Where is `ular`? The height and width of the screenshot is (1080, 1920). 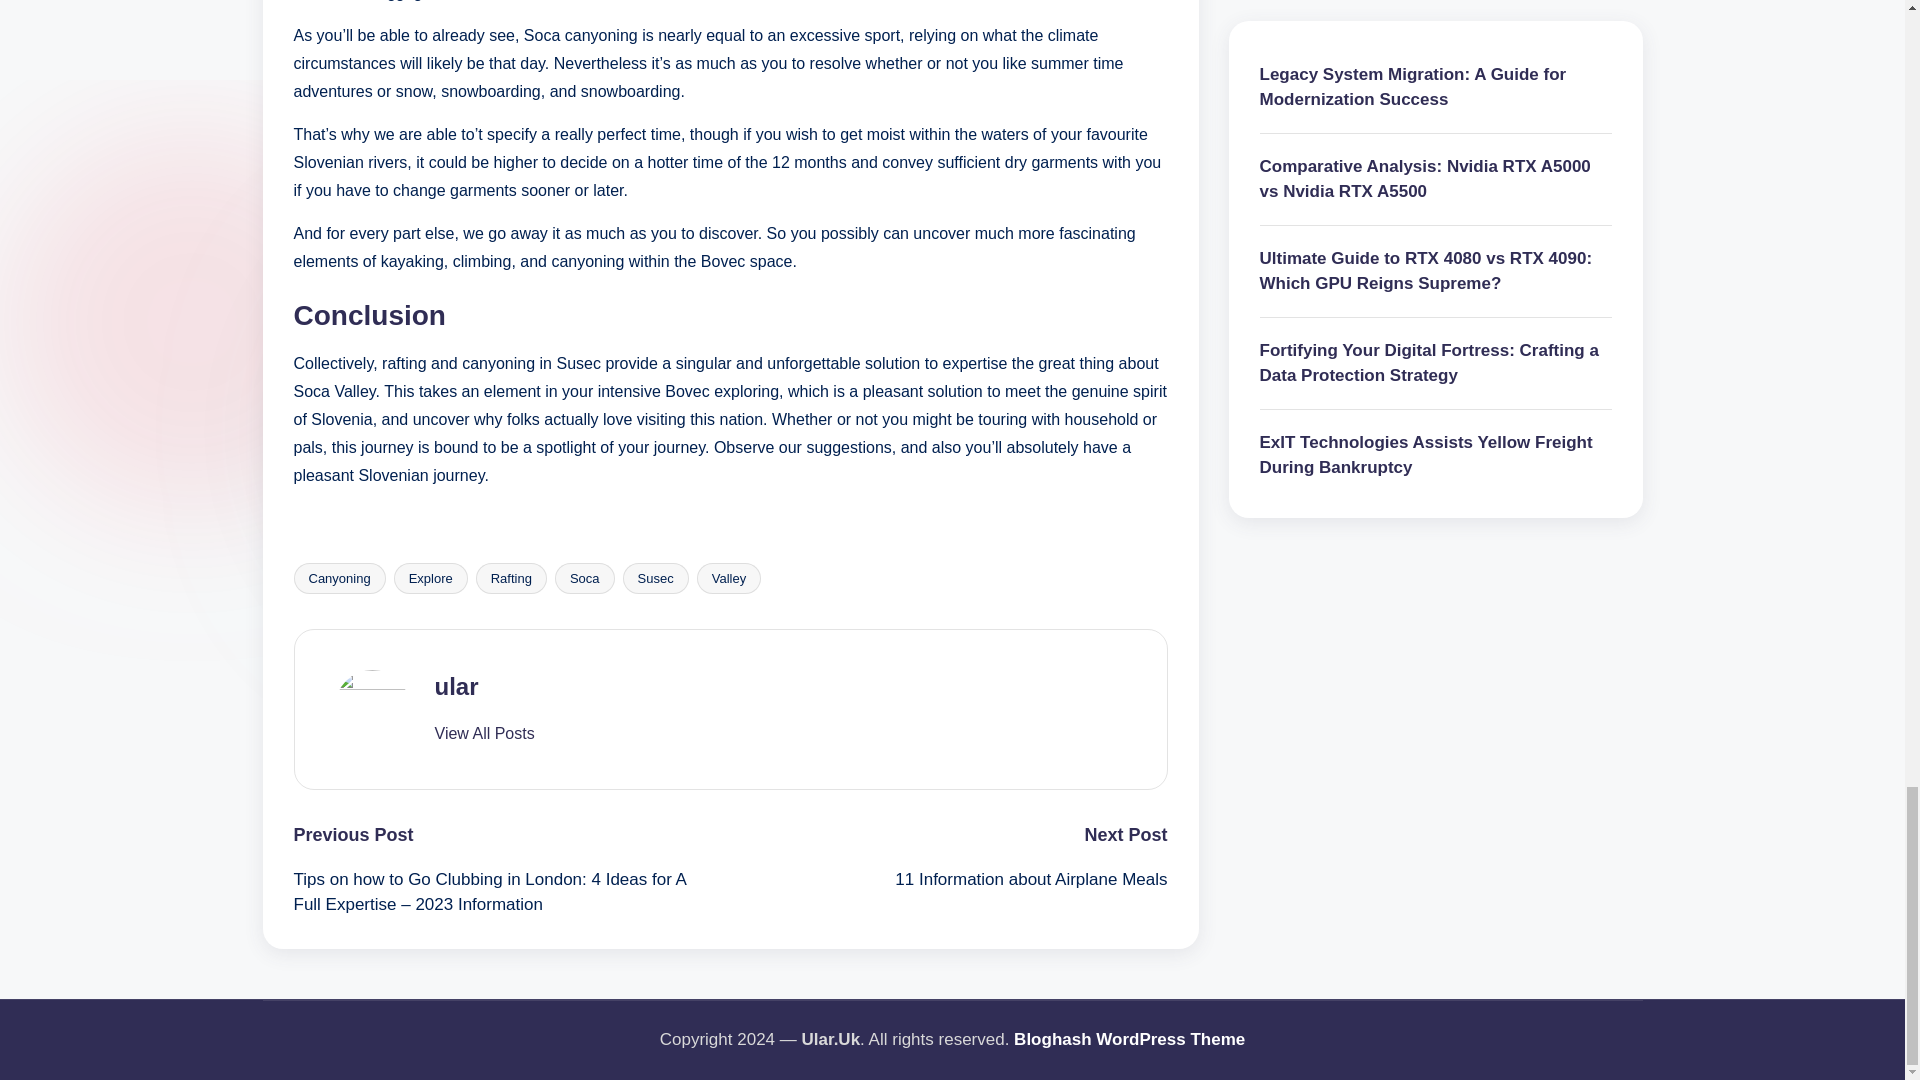 ular is located at coordinates (456, 686).